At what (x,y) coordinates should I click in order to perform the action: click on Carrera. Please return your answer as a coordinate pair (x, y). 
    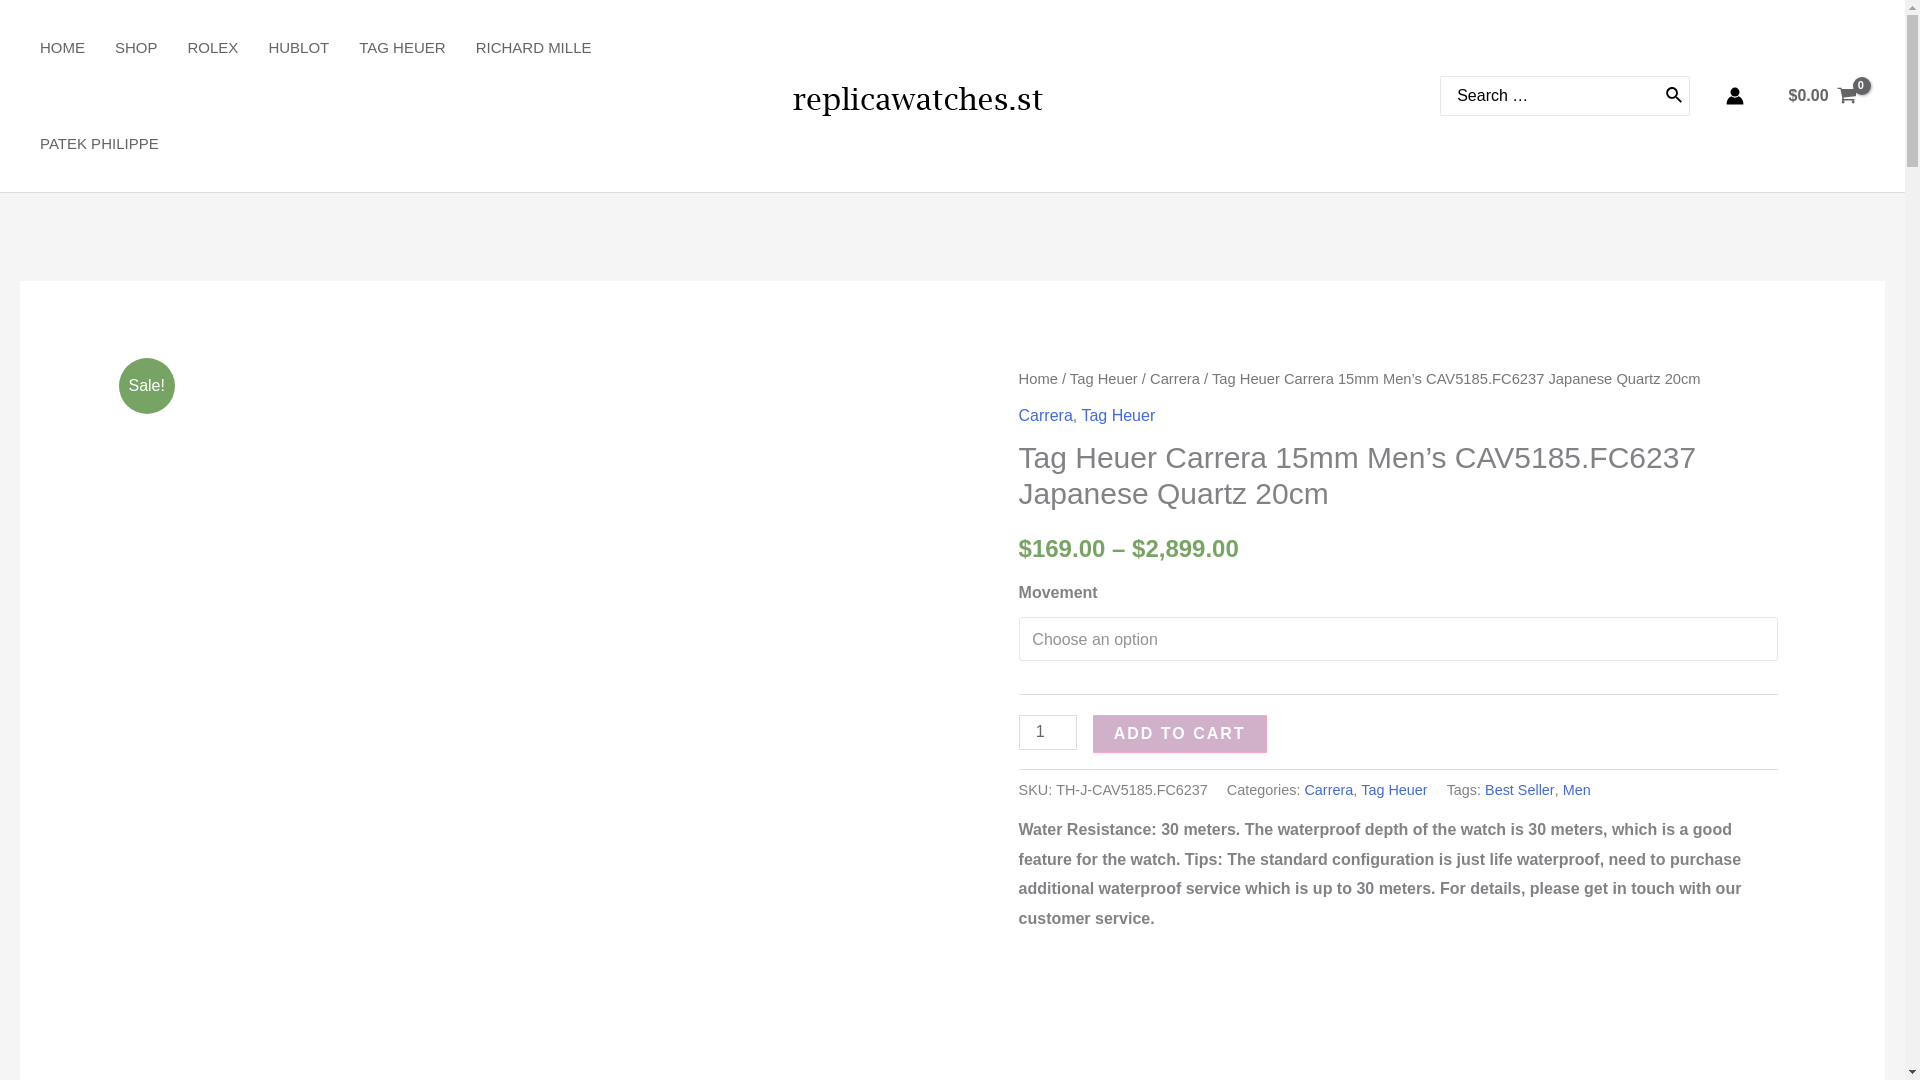
    Looking at the image, I should click on (1175, 378).